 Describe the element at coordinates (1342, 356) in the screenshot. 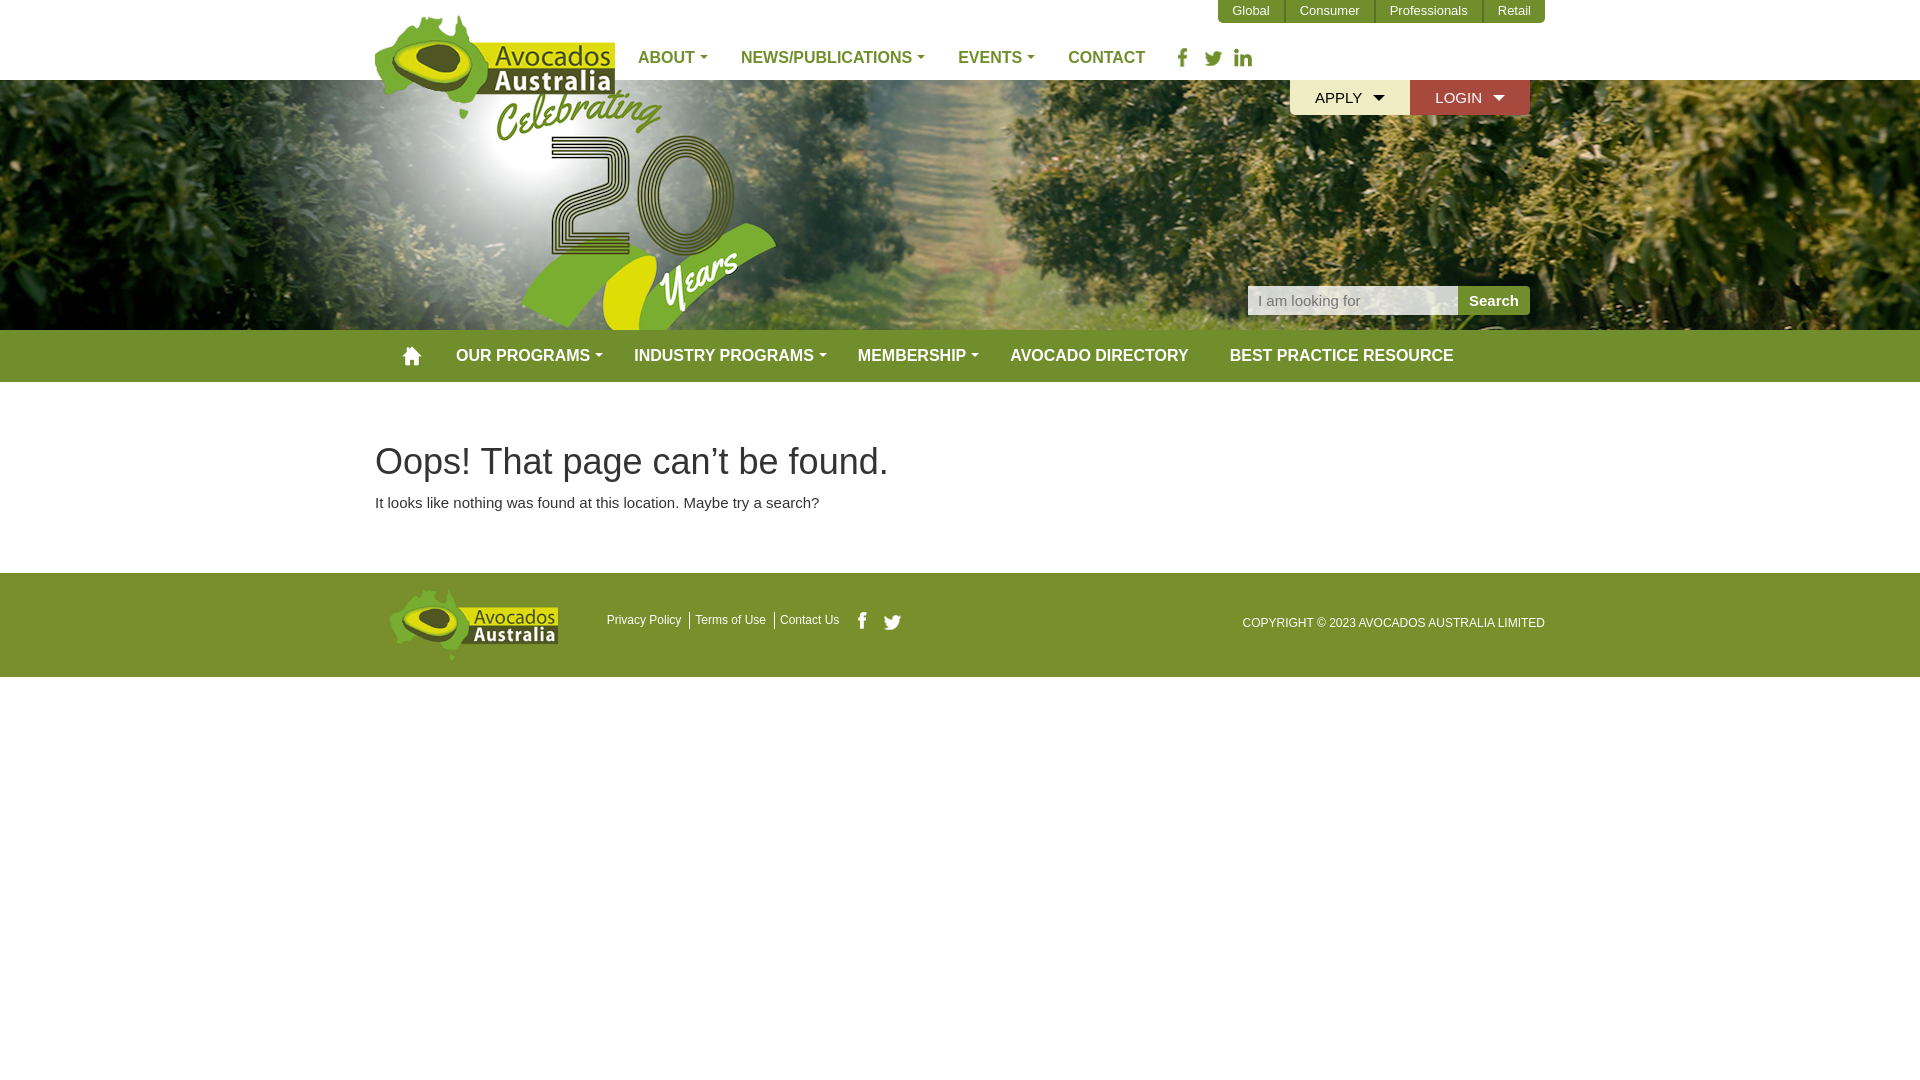

I see `BEST PRACTICE RESOURCE` at that location.